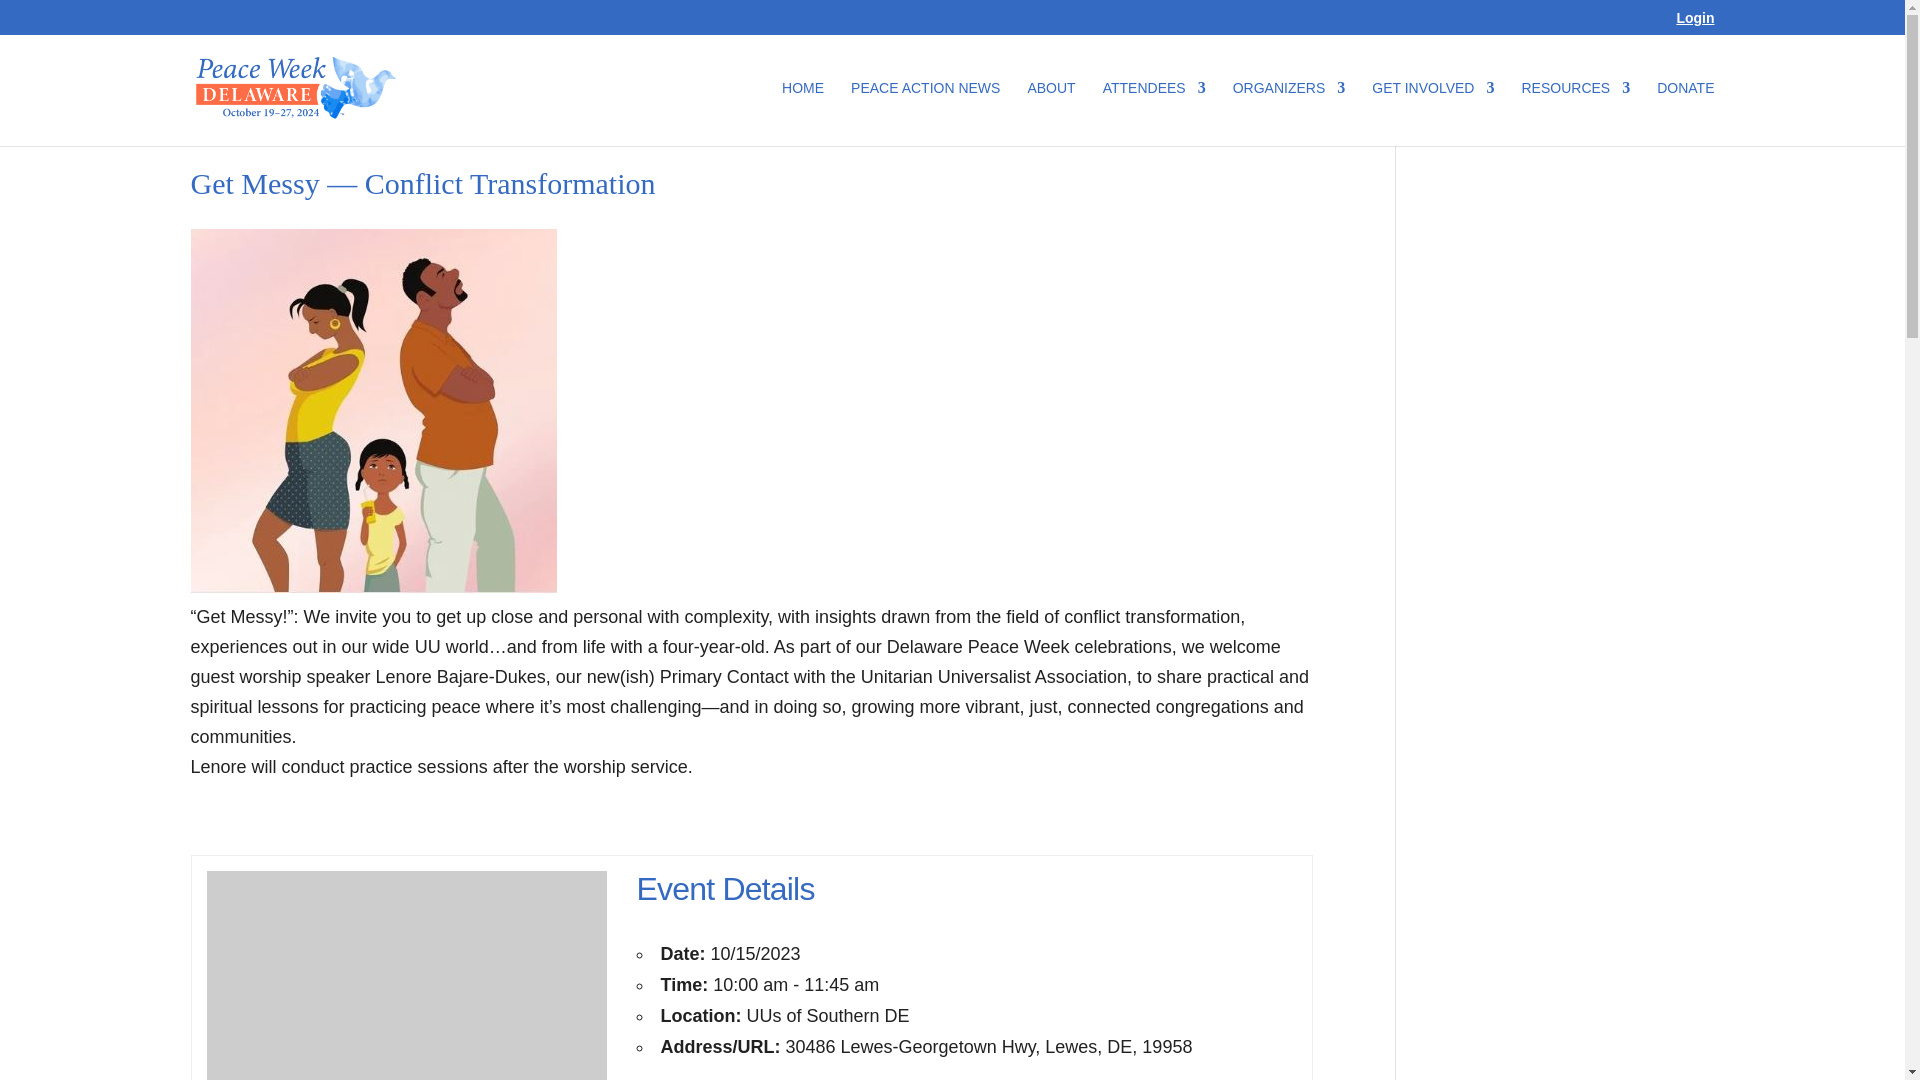 This screenshot has height=1080, width=1920. Describe the element at coordinates (1695, 22) in the screenshot. I see `Login` at that location.